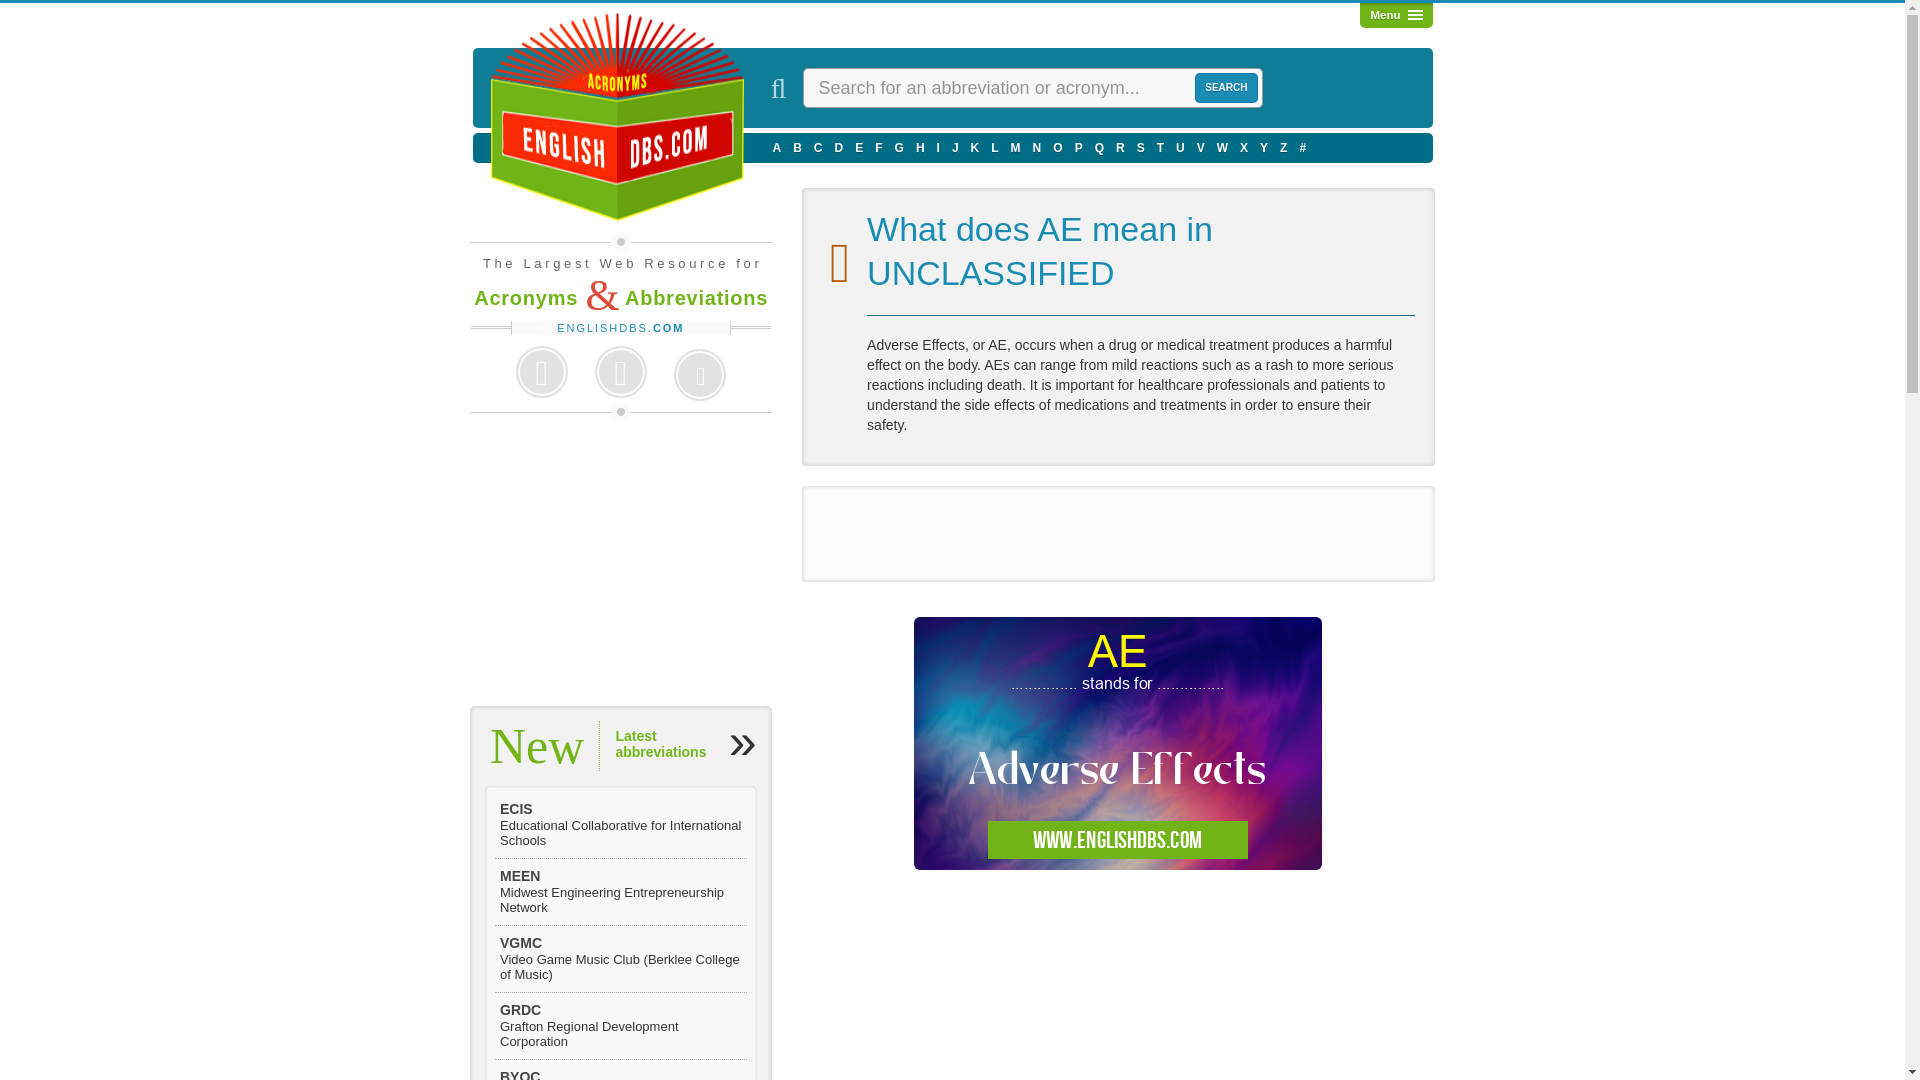  Describe the element at coordinates (541, 372) in the screenshot. I see `Facebook Page` at that location.